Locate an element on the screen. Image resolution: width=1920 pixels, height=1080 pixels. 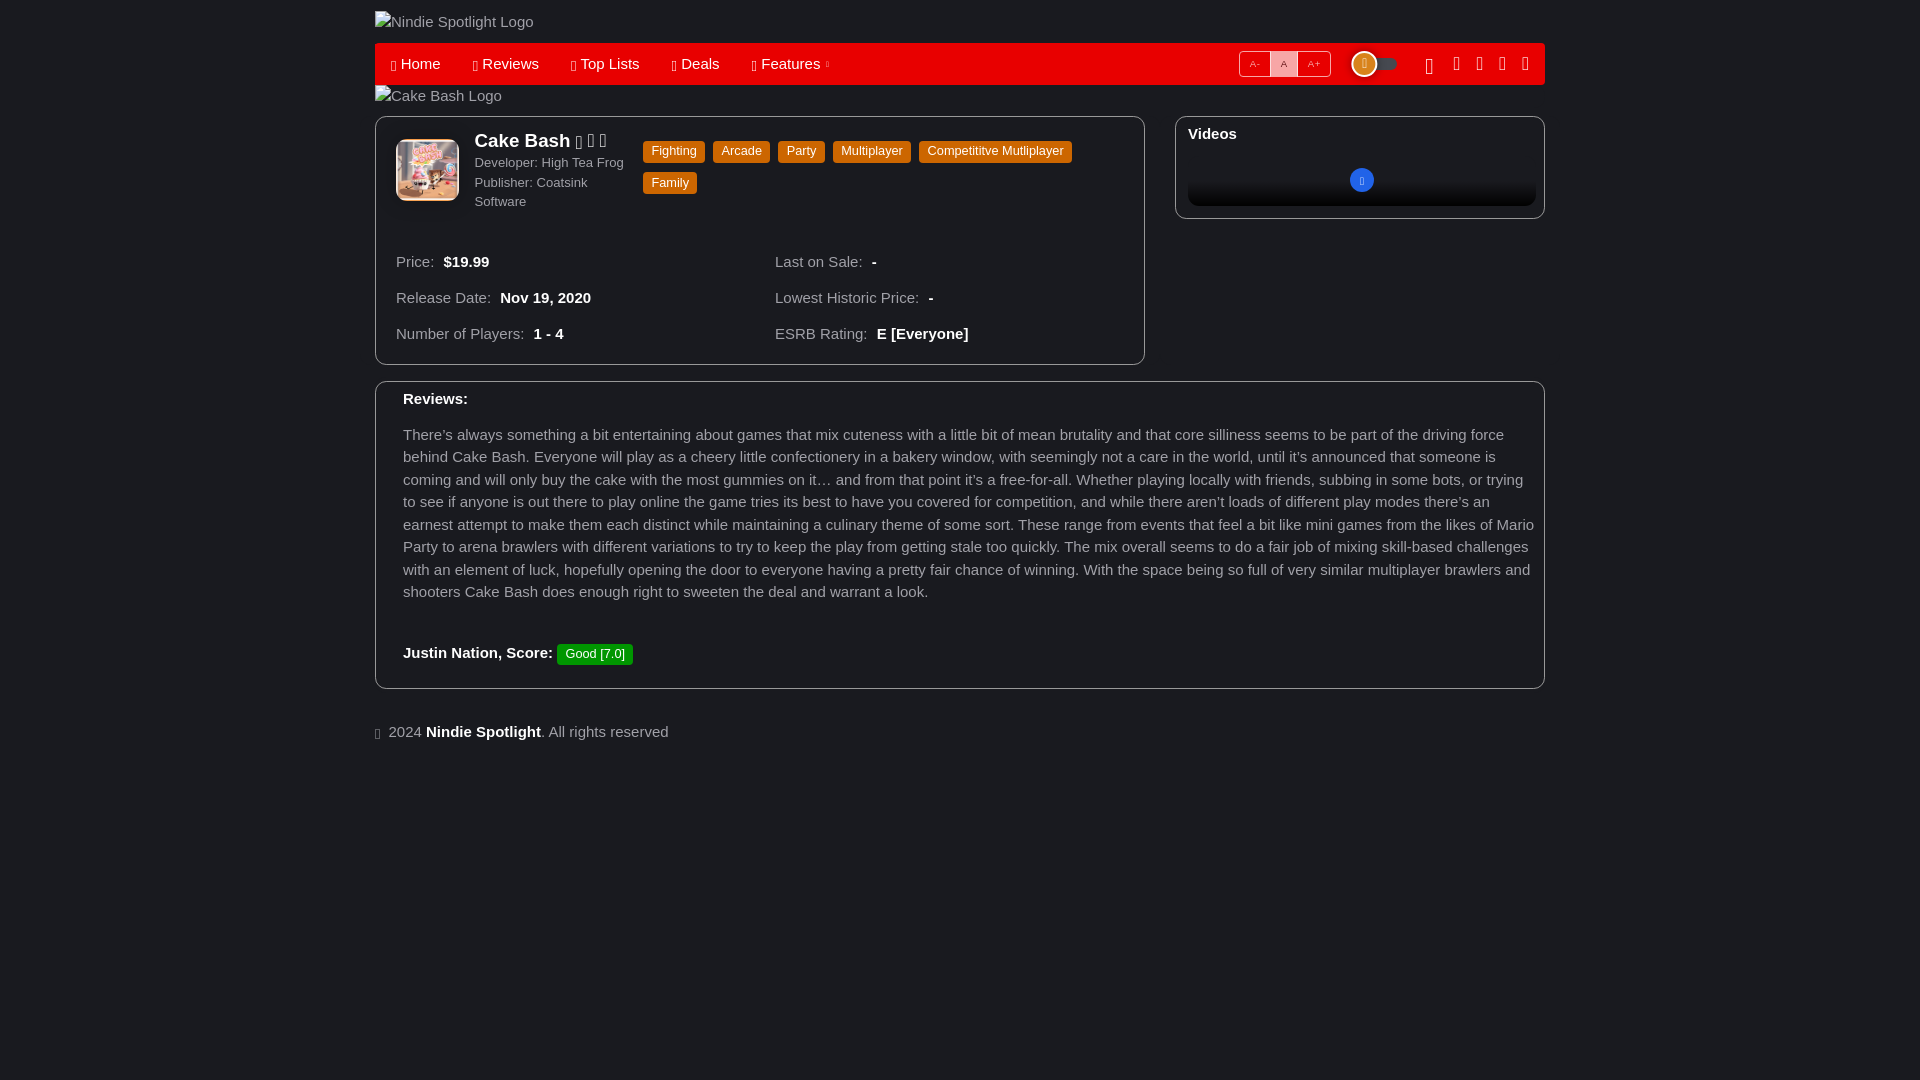
Deals is located at coordinates (505, 64).